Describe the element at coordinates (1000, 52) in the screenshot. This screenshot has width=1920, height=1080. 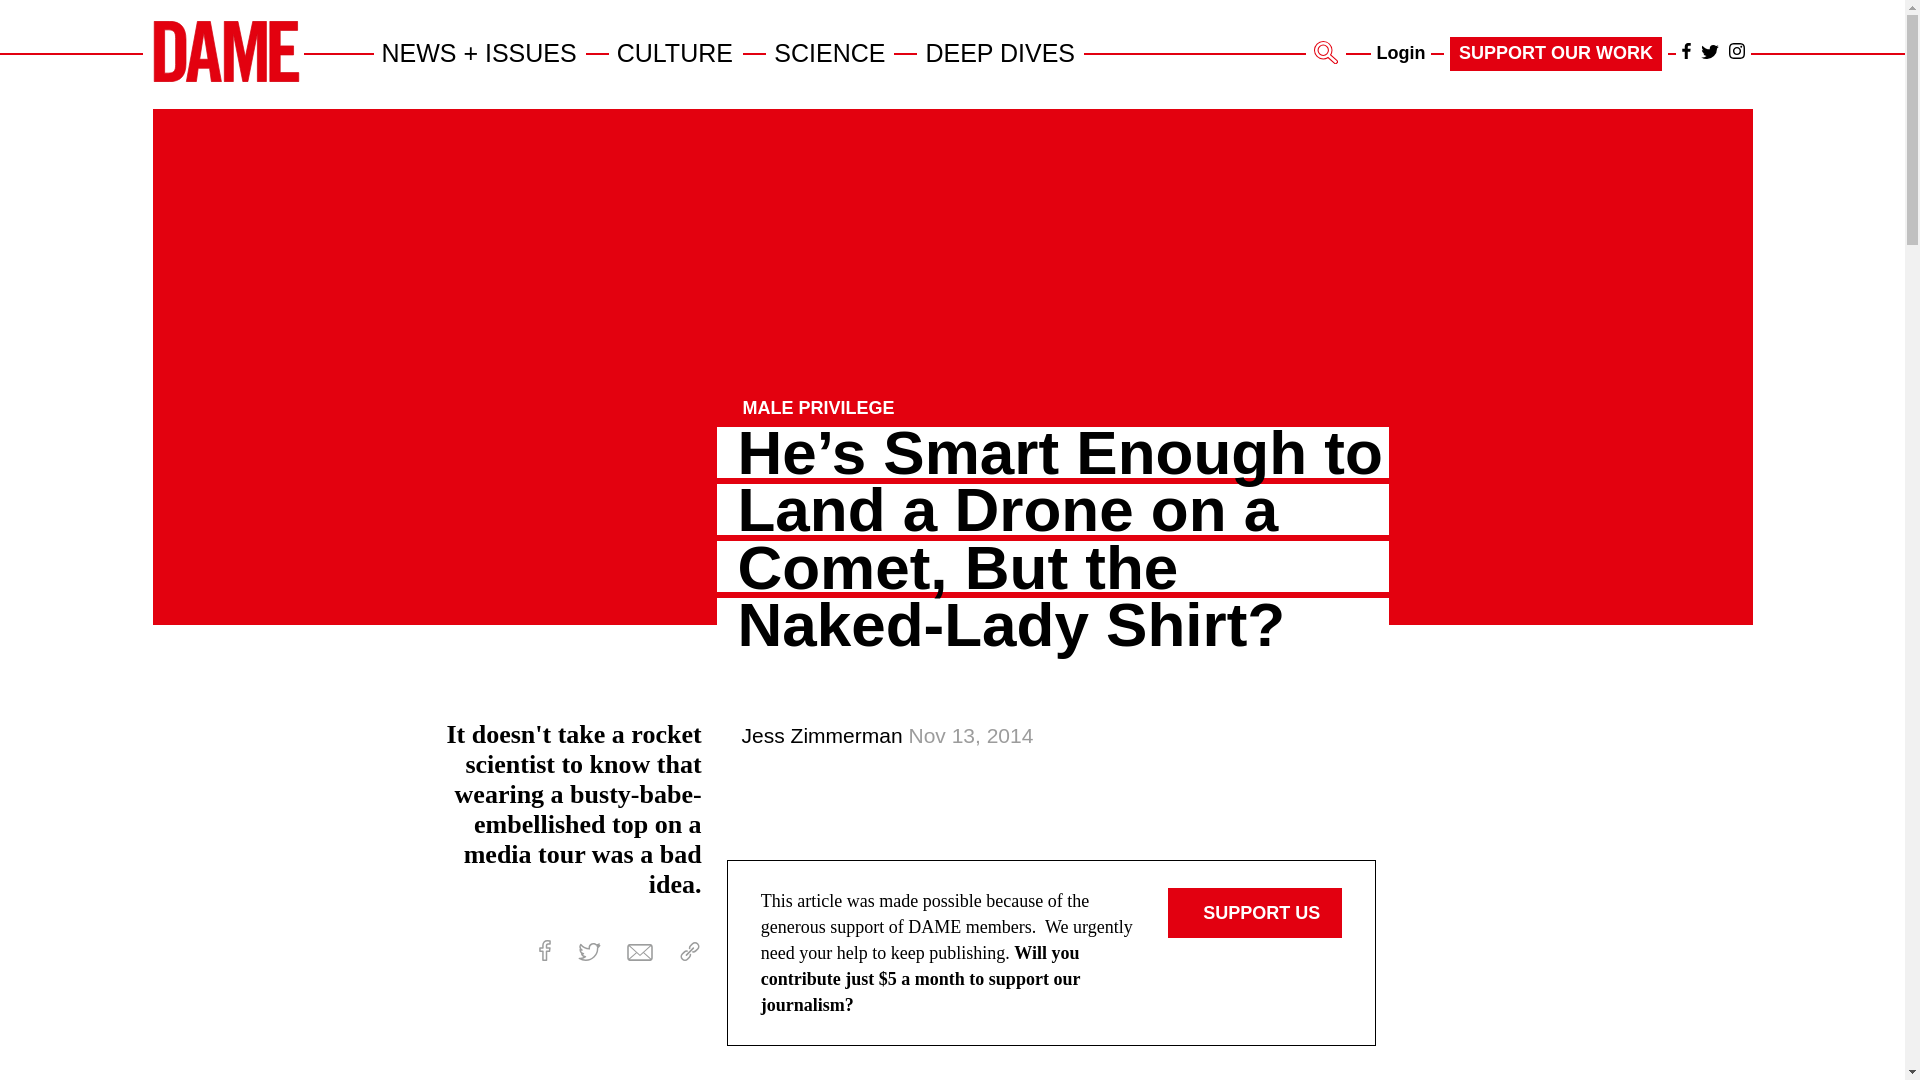
I see `DEEP DIVES` at that location.